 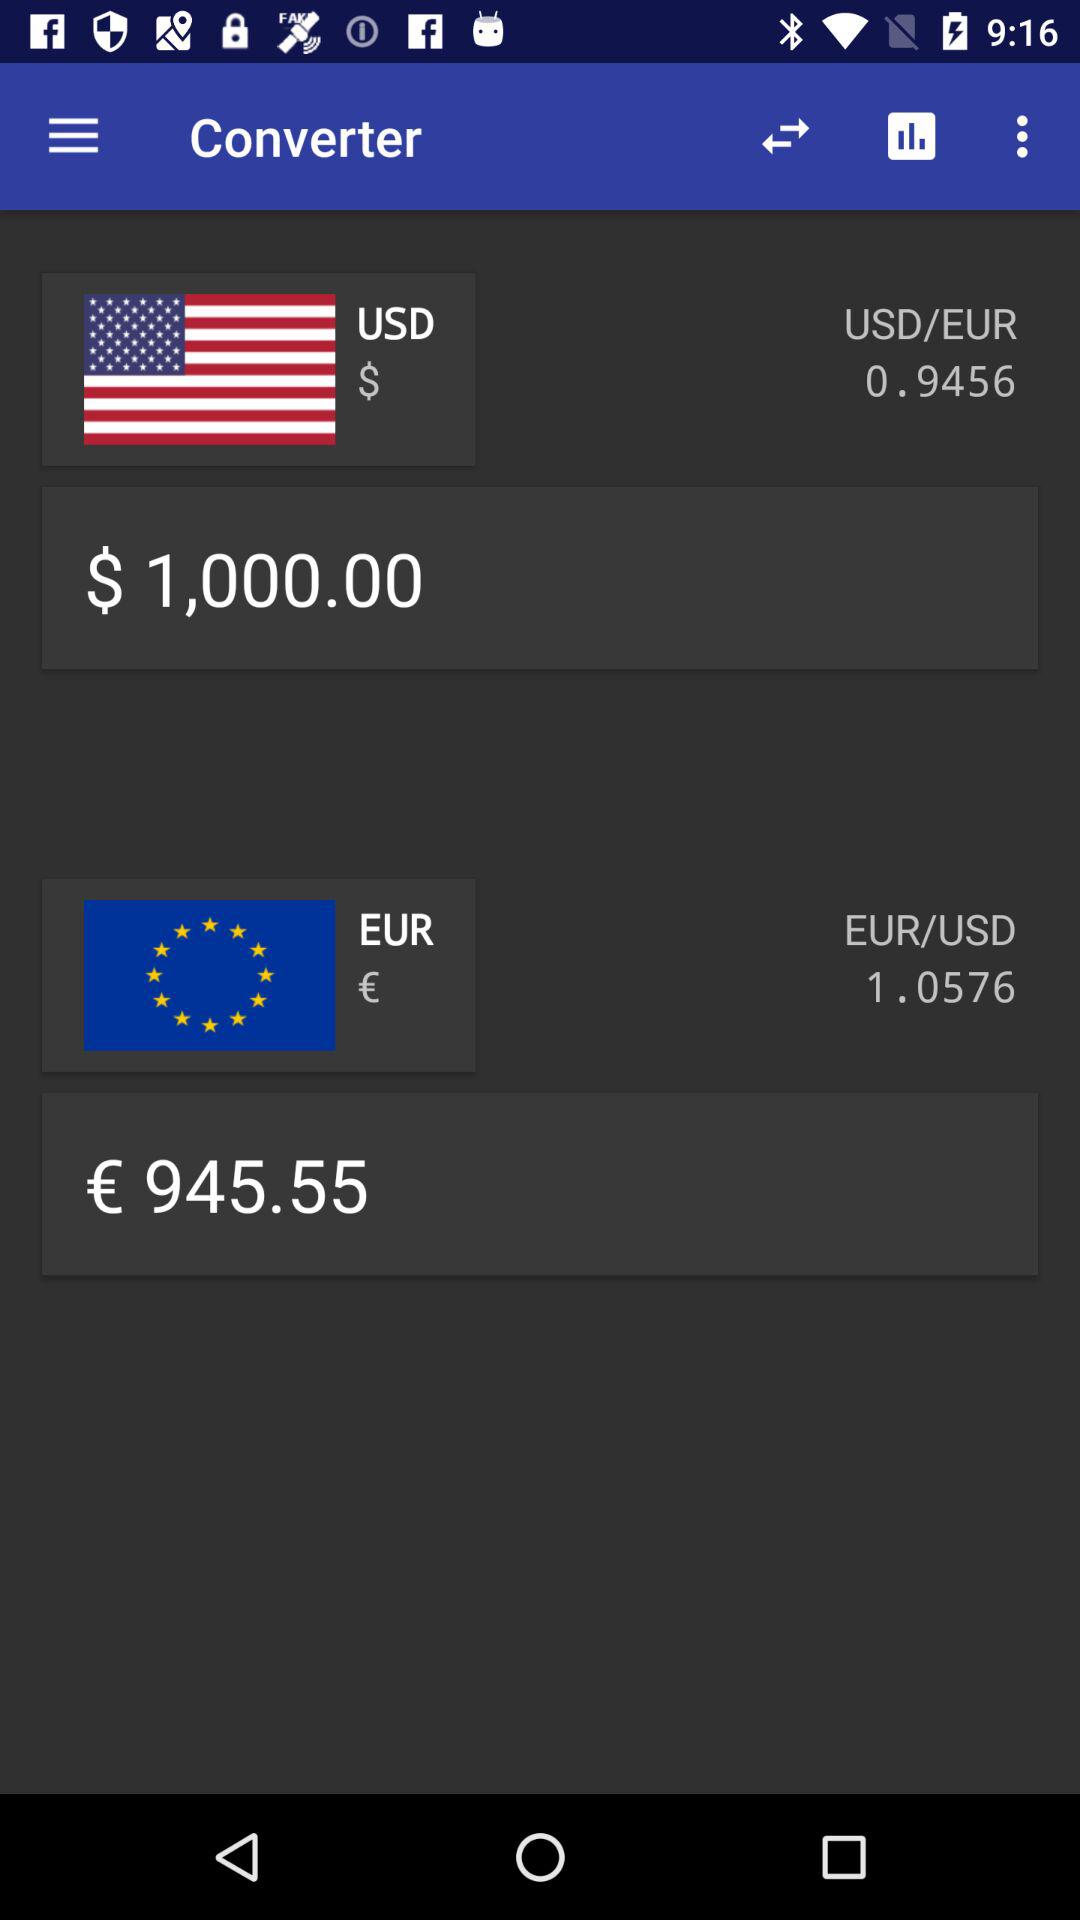 What do you see at coordinates (786, 136) in the screenshot?
I see `open the icon to the right of the converter icon` at bounding box center [786, 136].